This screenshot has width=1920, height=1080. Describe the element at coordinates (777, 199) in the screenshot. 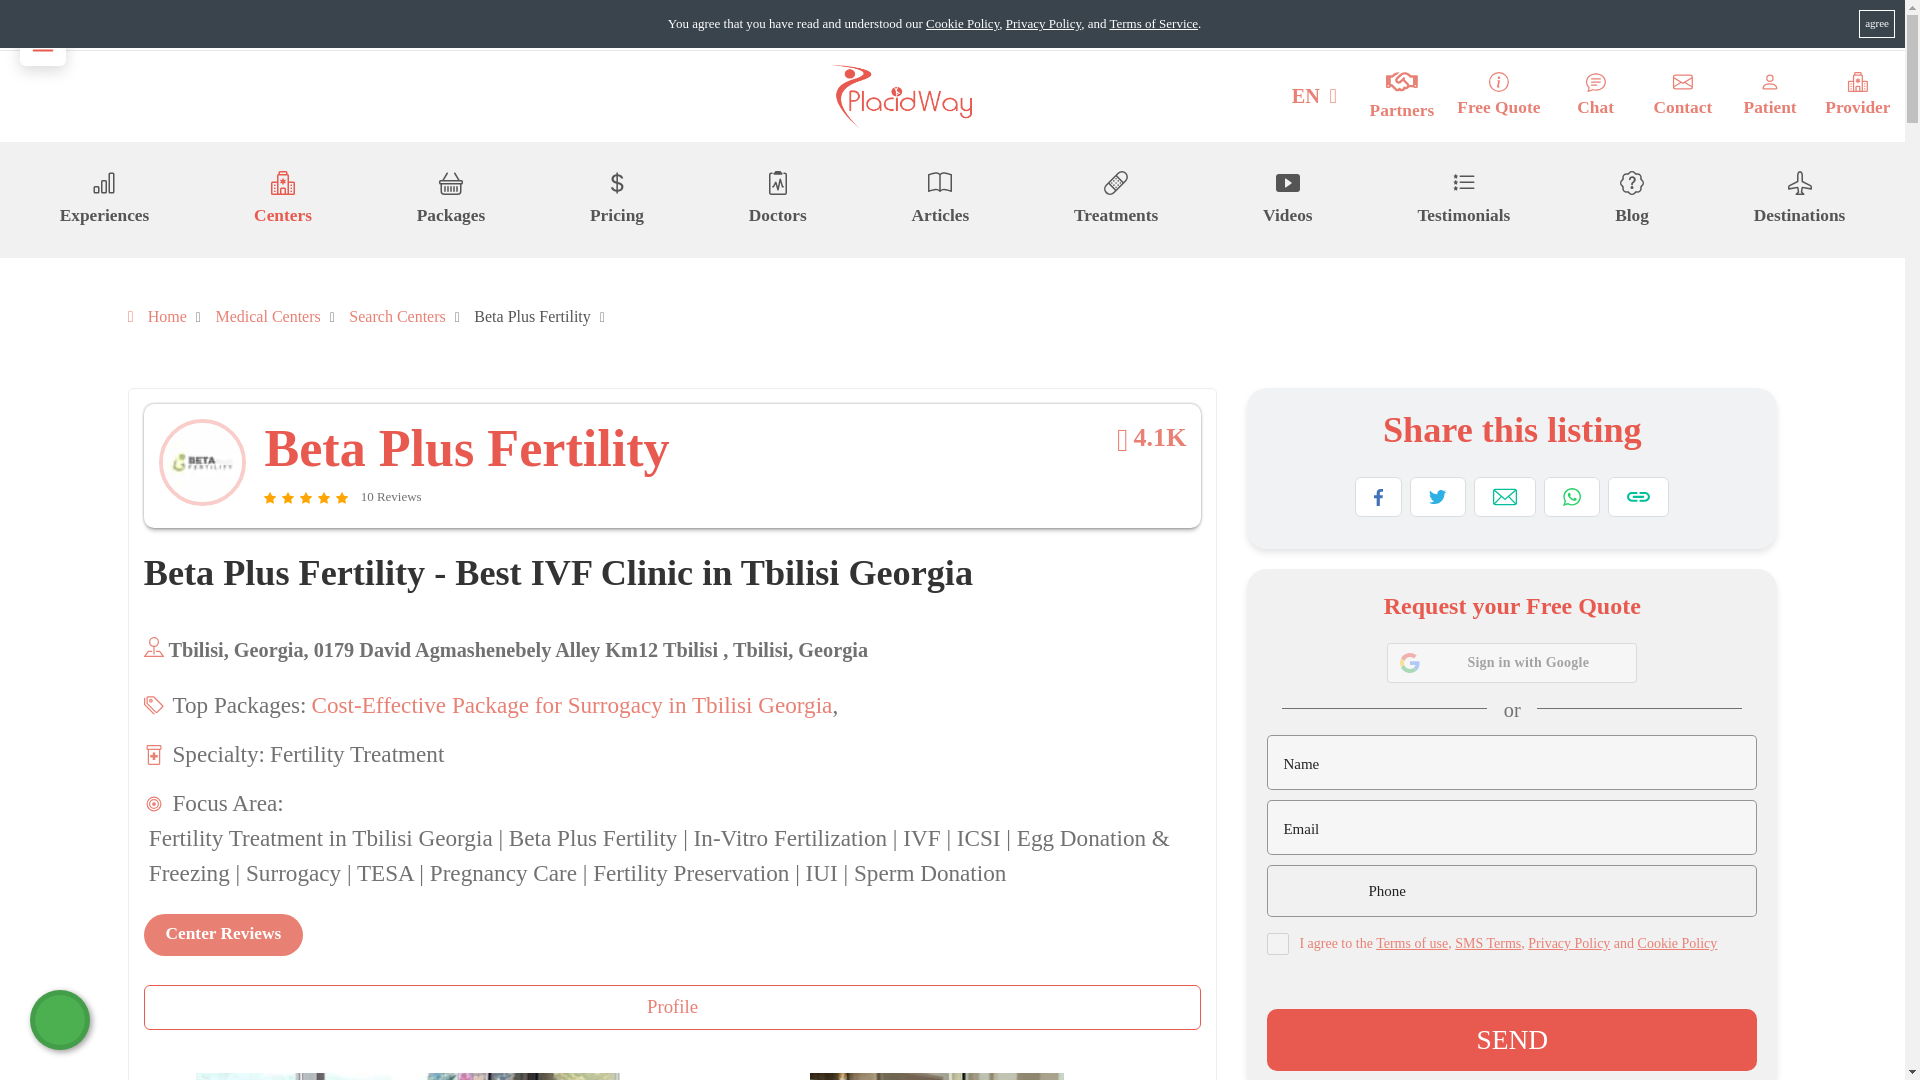

I see `Doctors` at that location.